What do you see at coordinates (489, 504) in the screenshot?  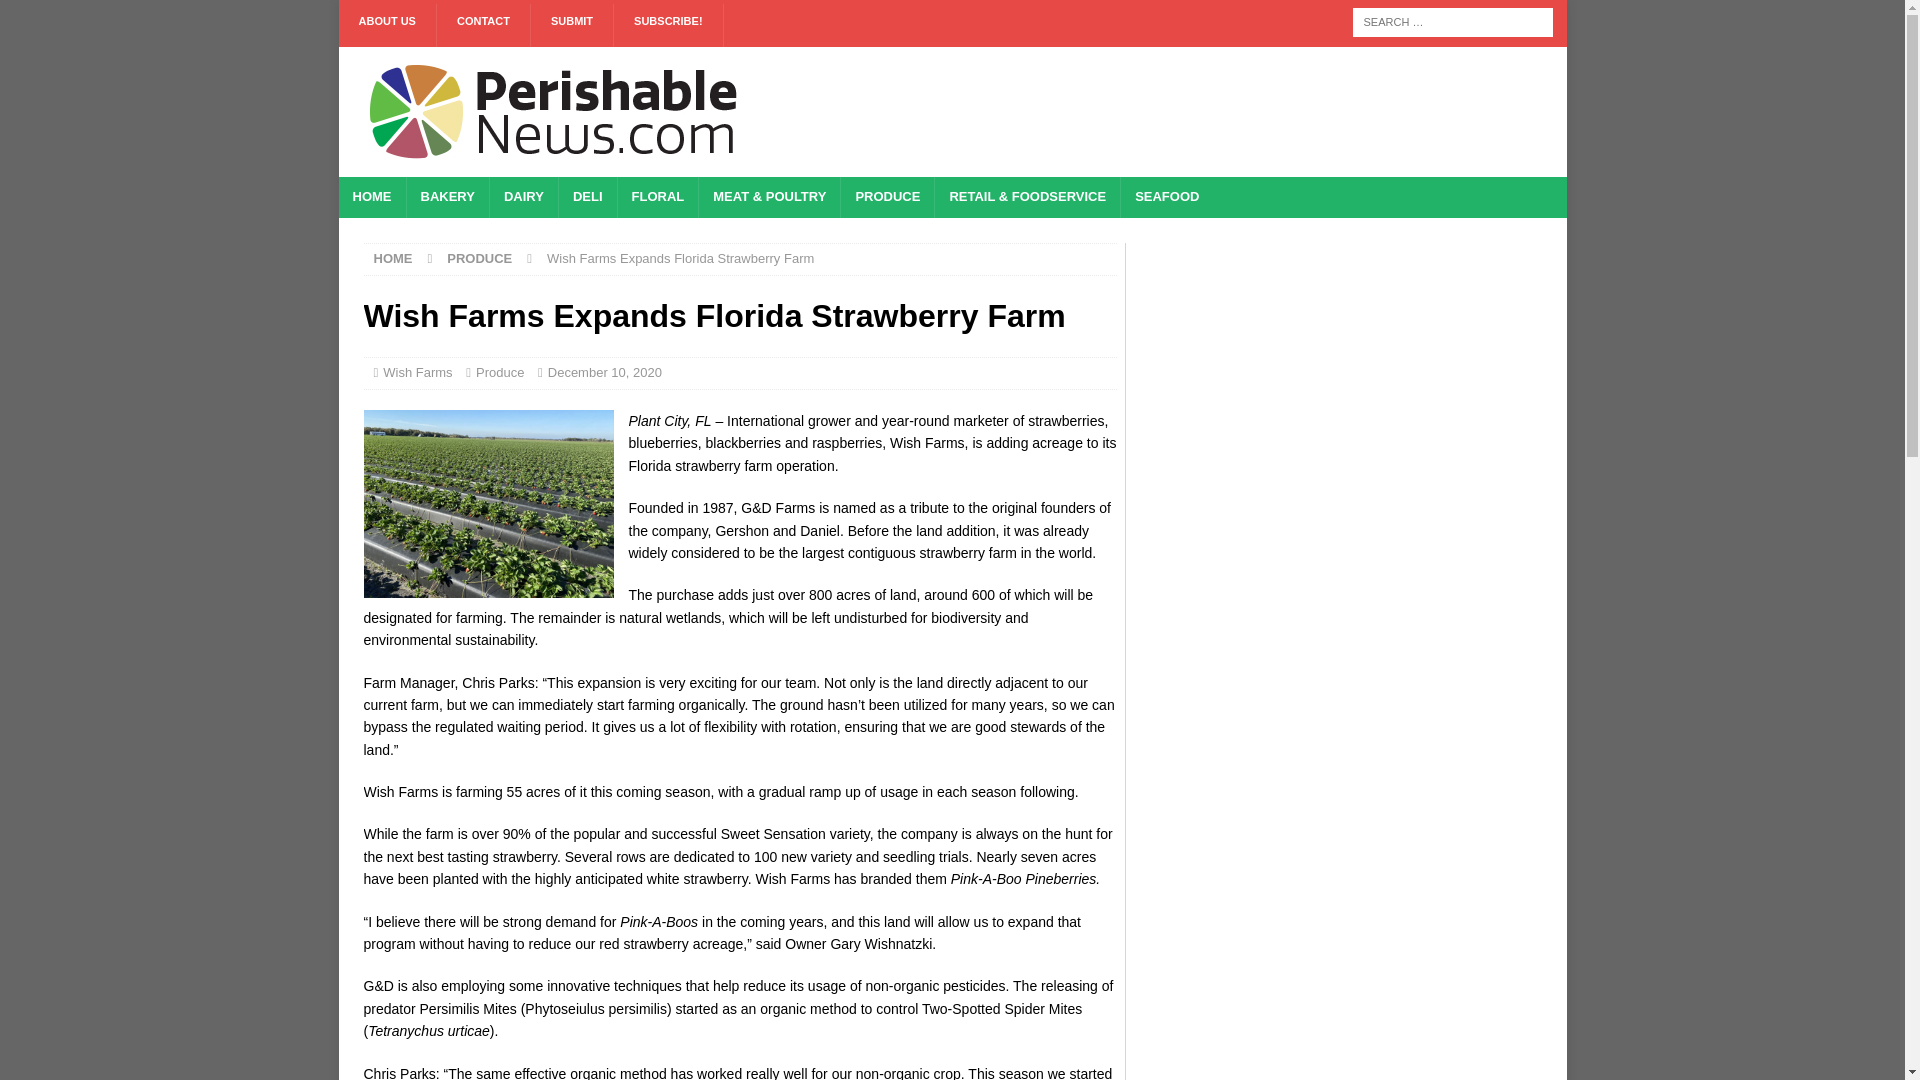 I see `p3-4` at bounding box center [489, 504].